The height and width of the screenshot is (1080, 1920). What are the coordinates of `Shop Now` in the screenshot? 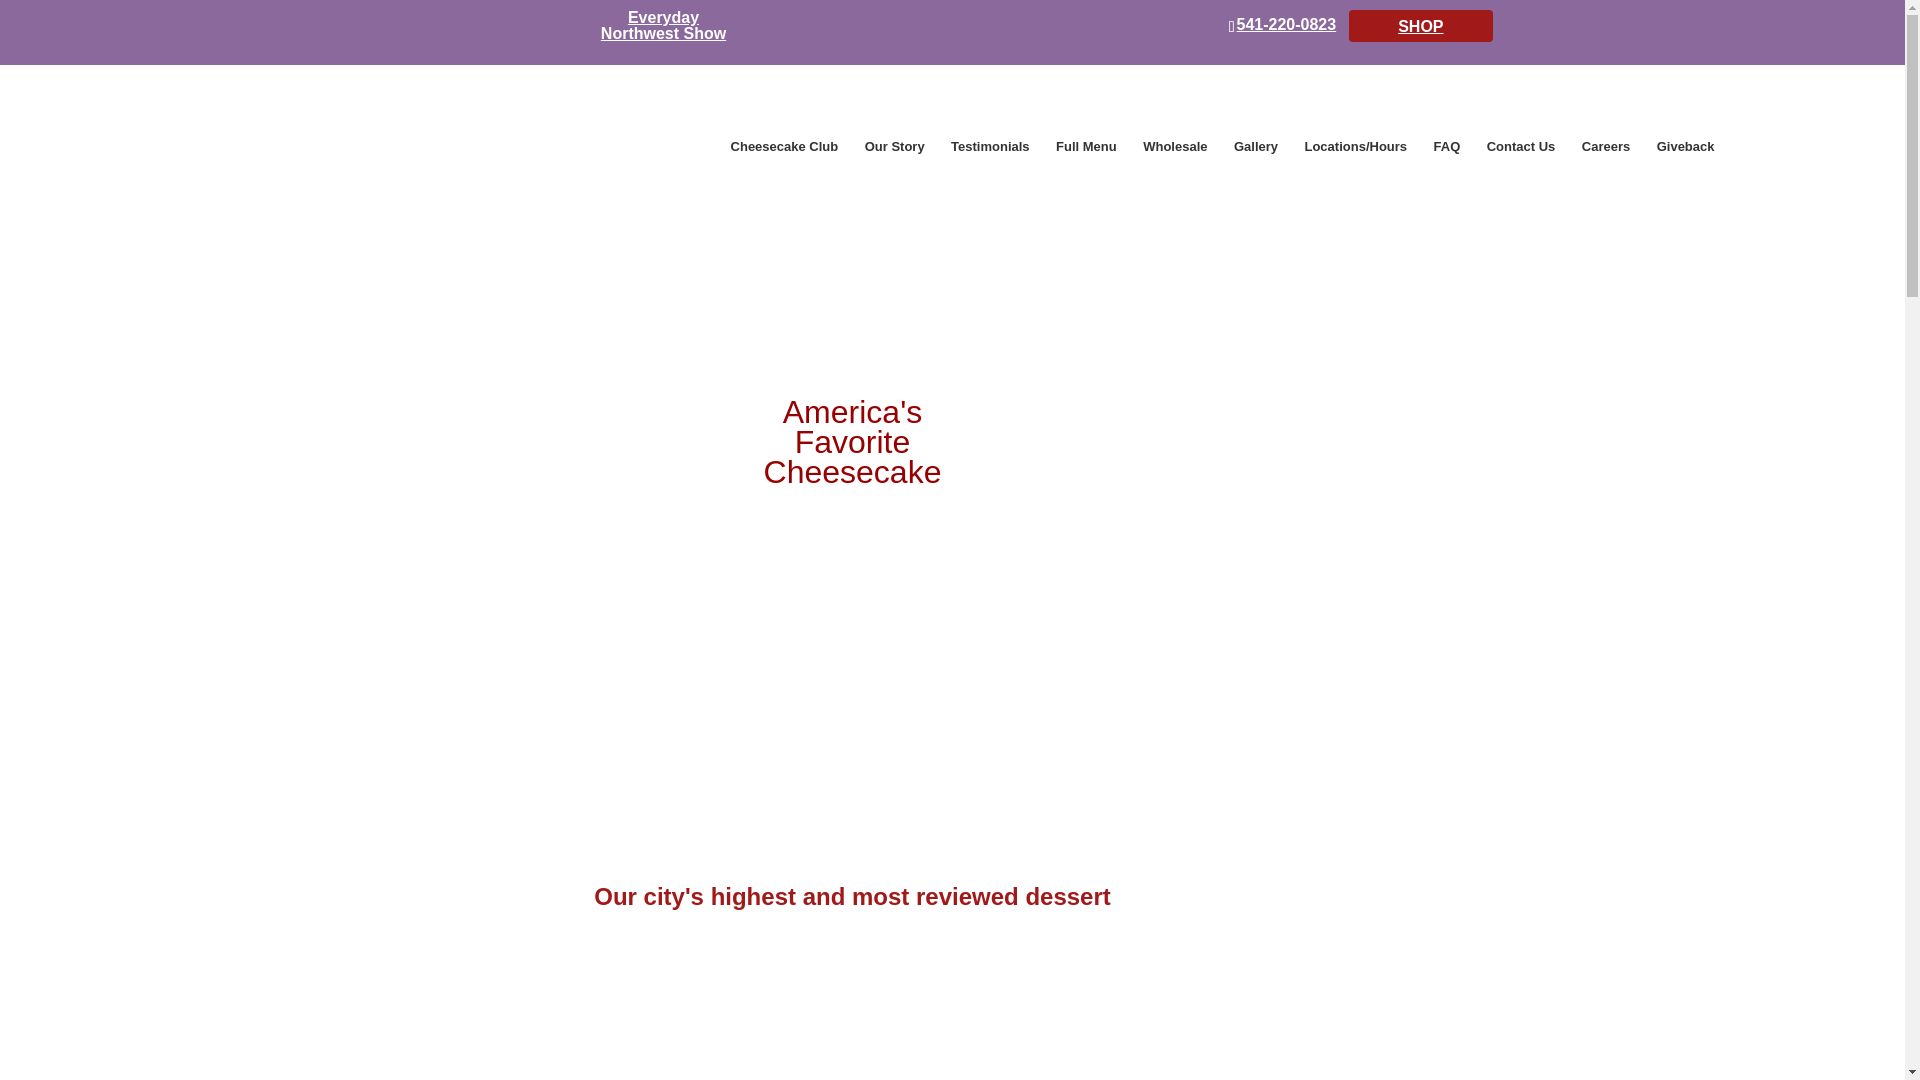 It's located at (852, 636).